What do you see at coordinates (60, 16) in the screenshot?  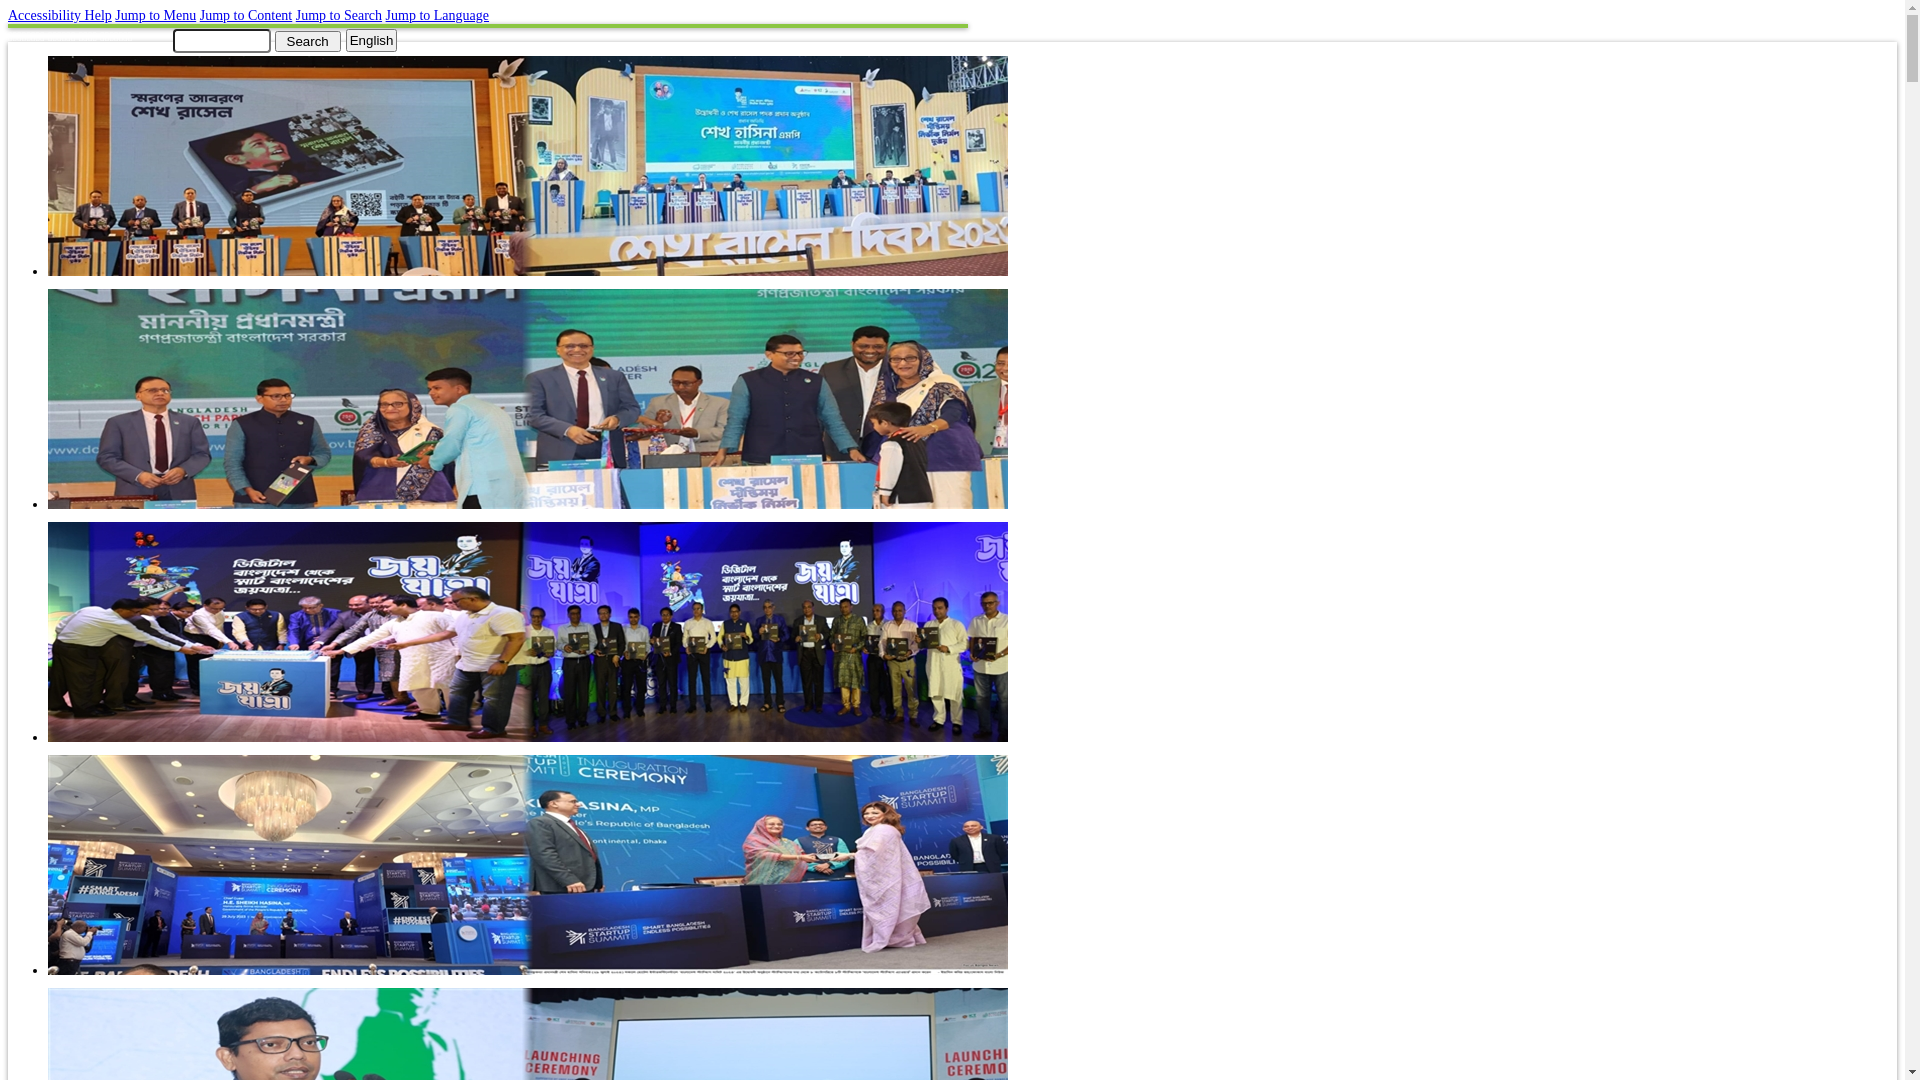 I see `Accessibility Help` at bounding box center [60, 16].